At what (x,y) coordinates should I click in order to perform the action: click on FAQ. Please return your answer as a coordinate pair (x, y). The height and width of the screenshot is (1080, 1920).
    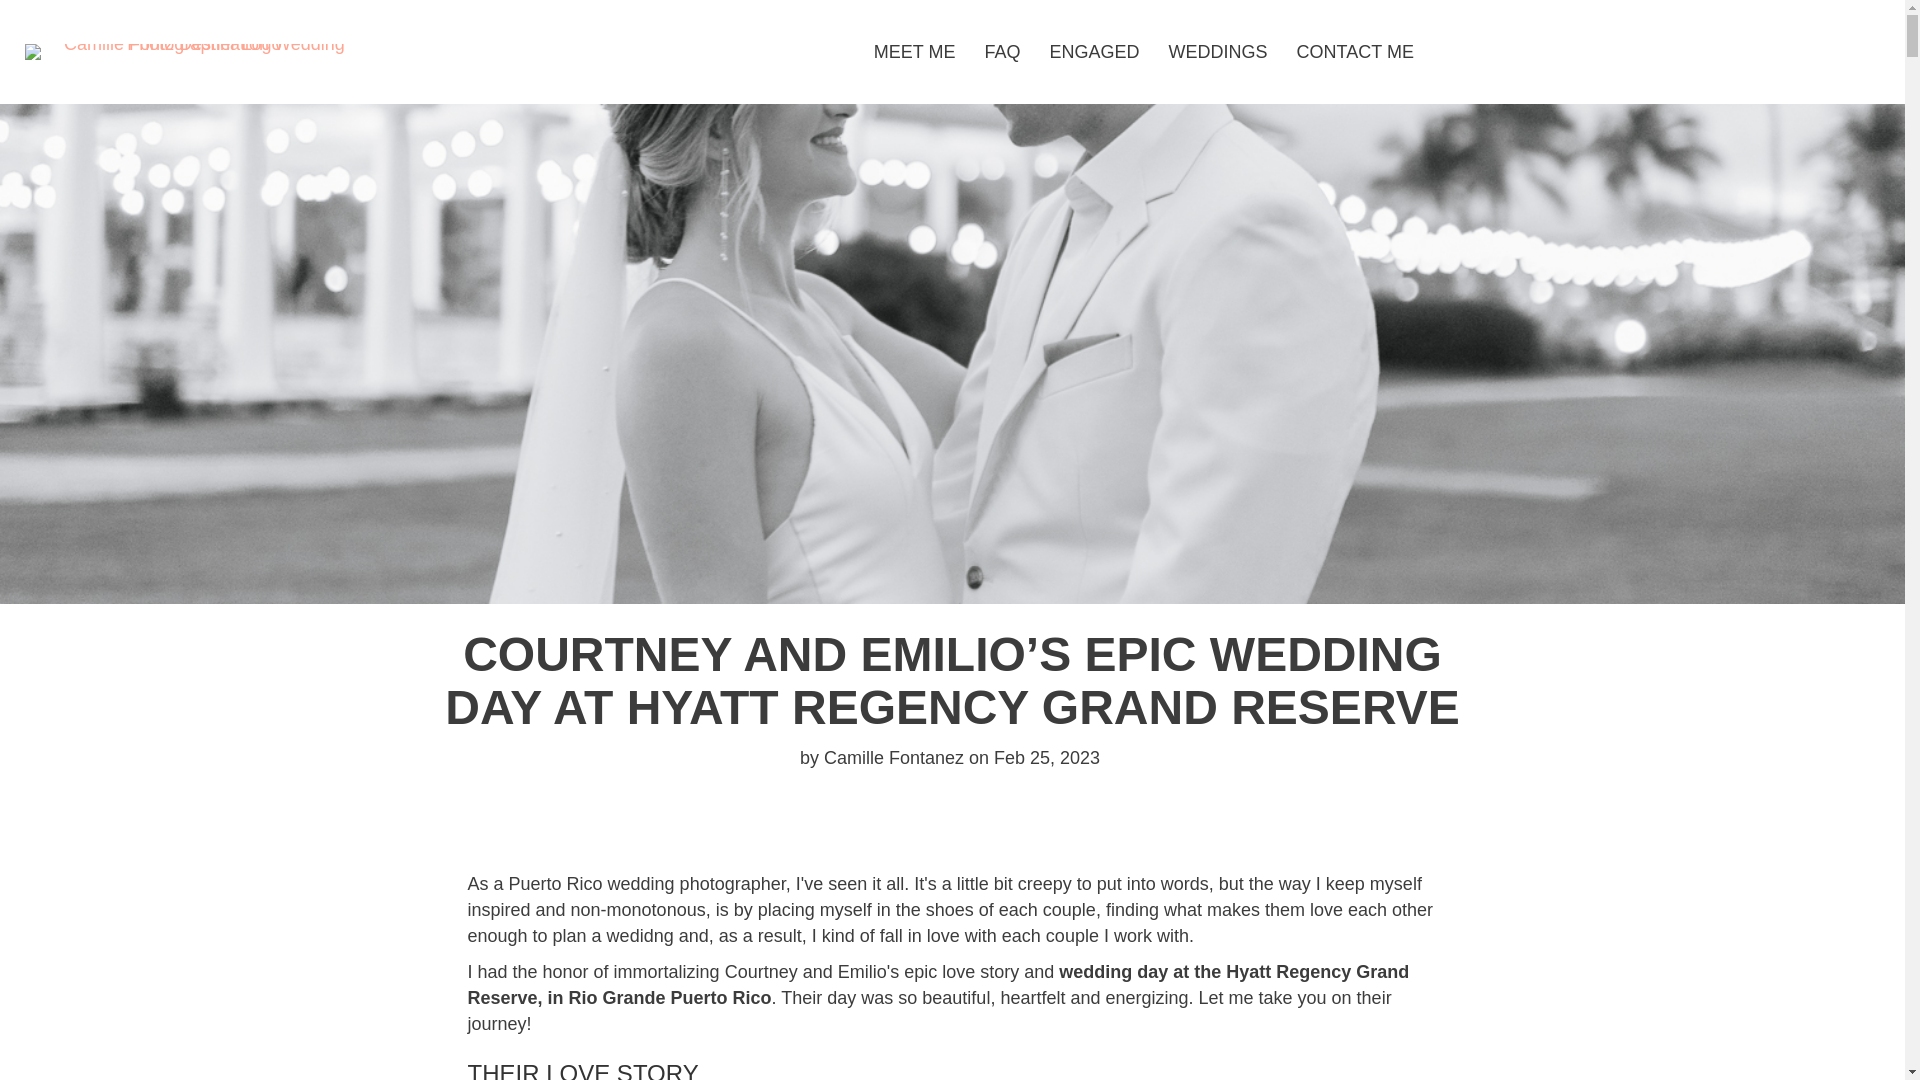
    Looking at the image, I should click on (1002, 51).